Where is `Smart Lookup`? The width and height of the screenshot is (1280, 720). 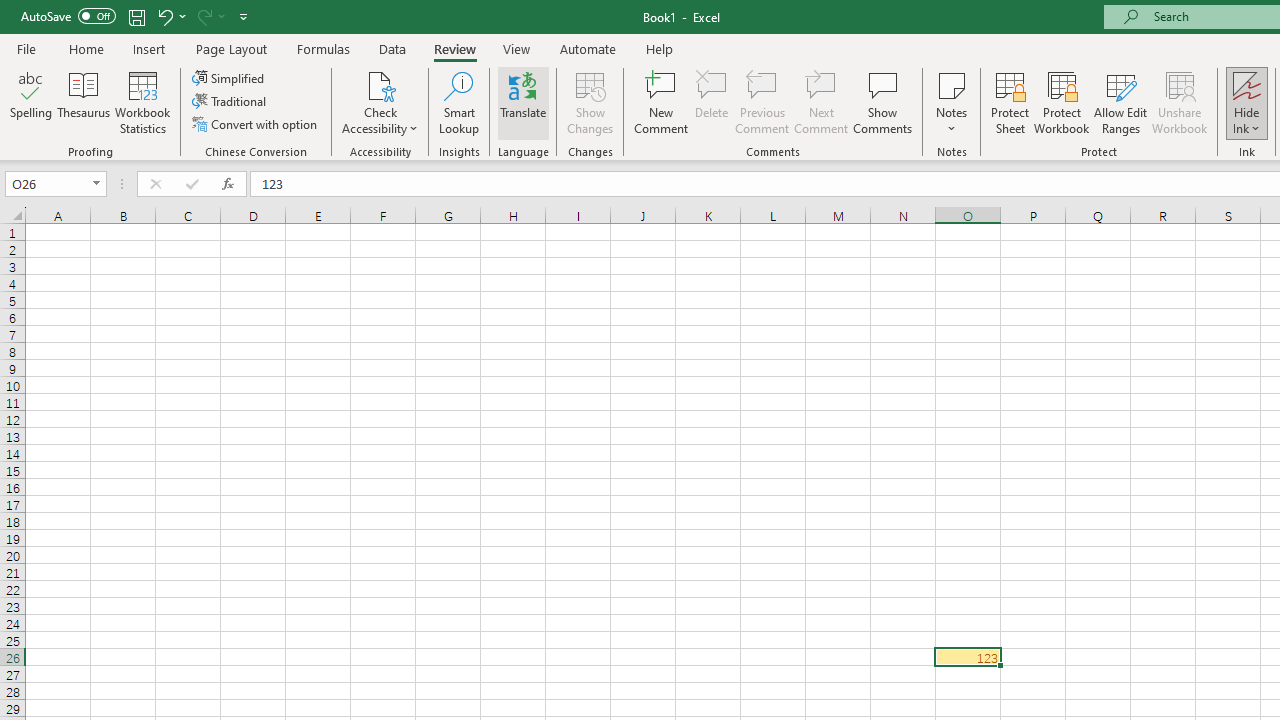 Smart Lookup is located at coordinates (459, 102).